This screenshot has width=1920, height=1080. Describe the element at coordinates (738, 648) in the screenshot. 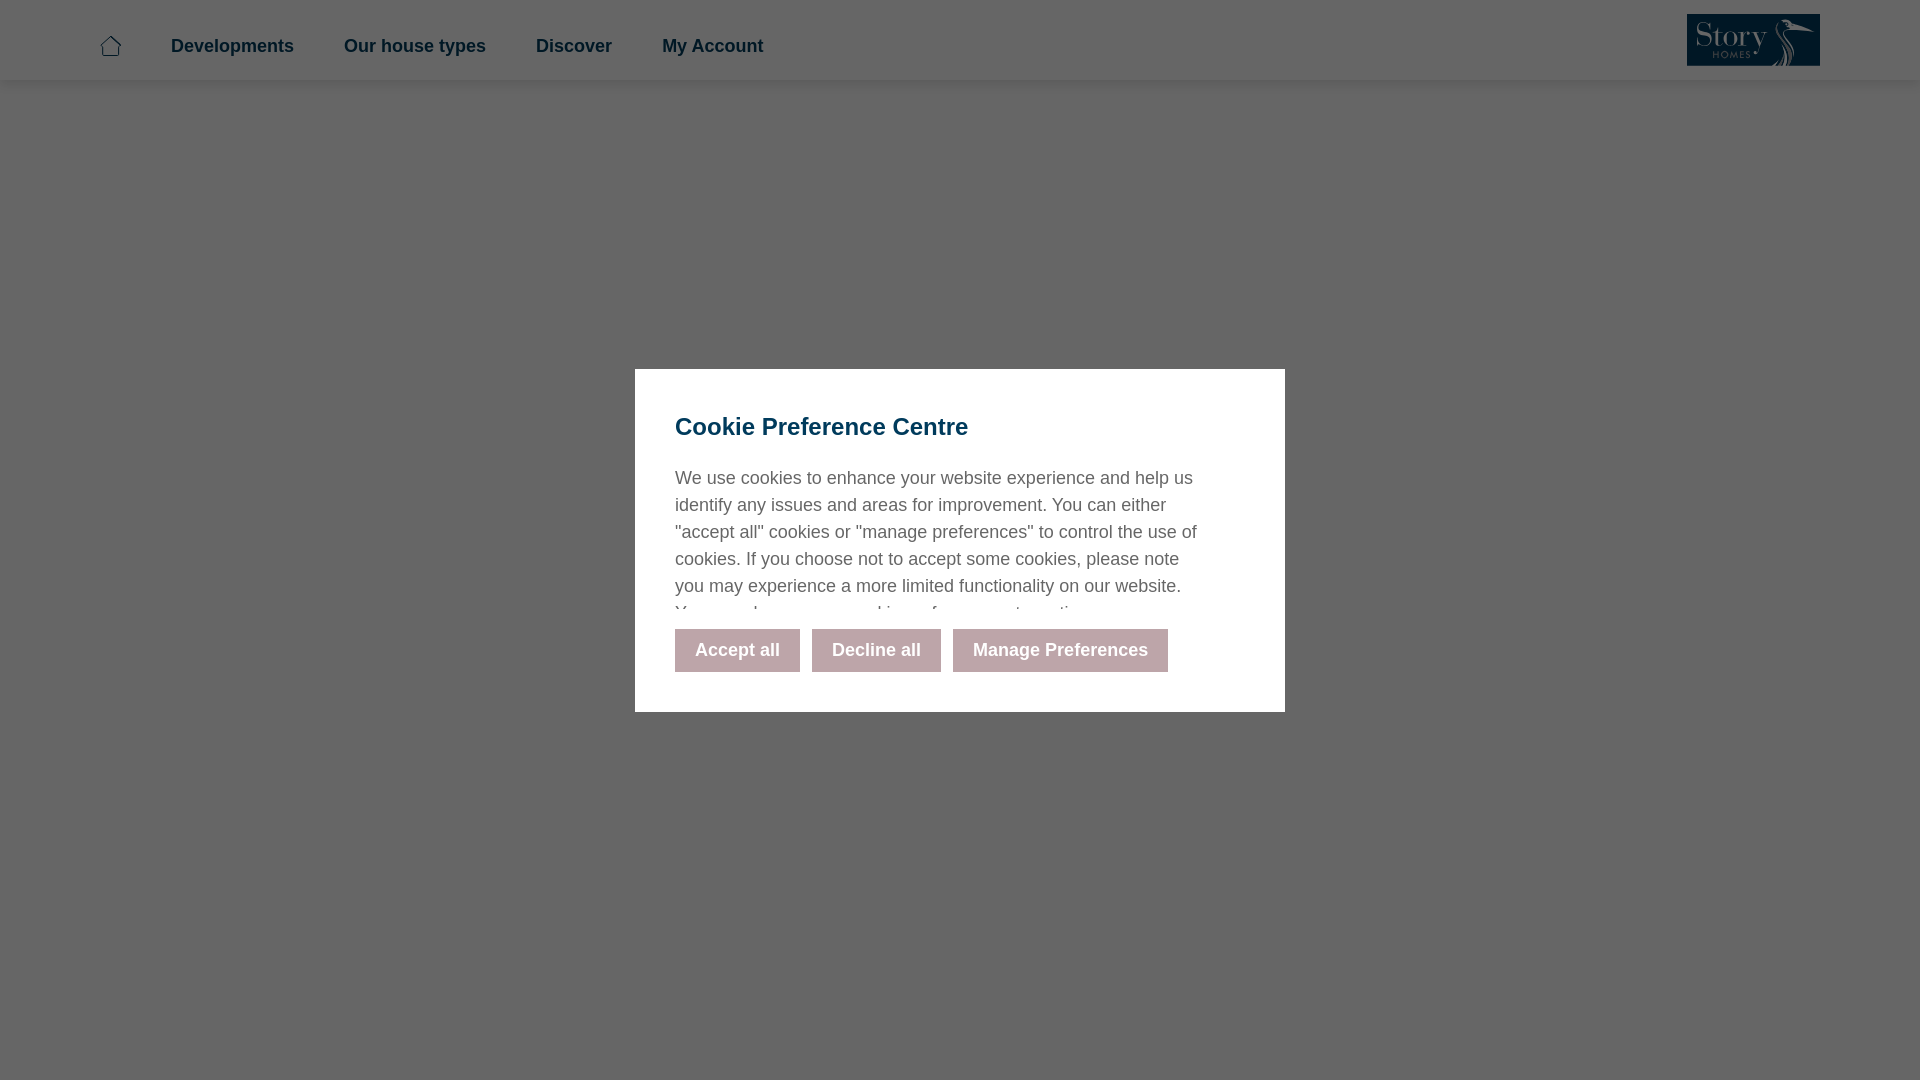

I see `Accept all` at that location.